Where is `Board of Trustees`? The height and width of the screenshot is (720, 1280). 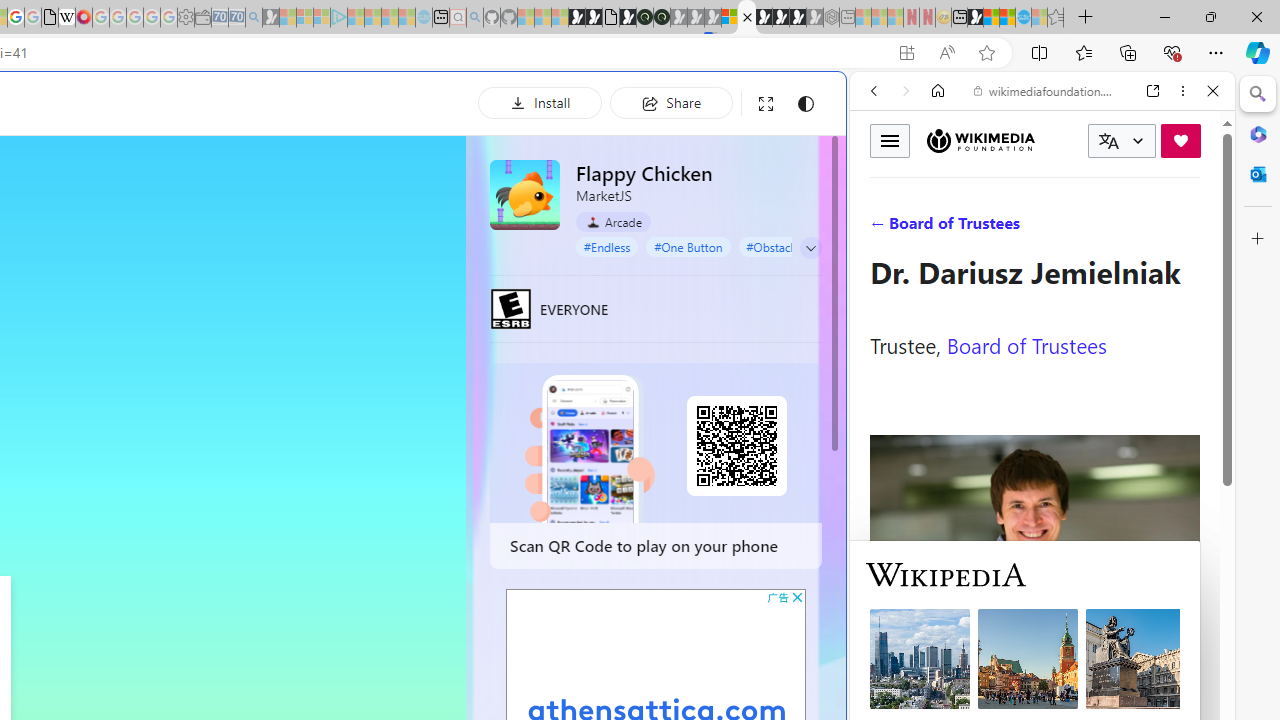
Board of Trustees is located at coordinates (1026, 344).